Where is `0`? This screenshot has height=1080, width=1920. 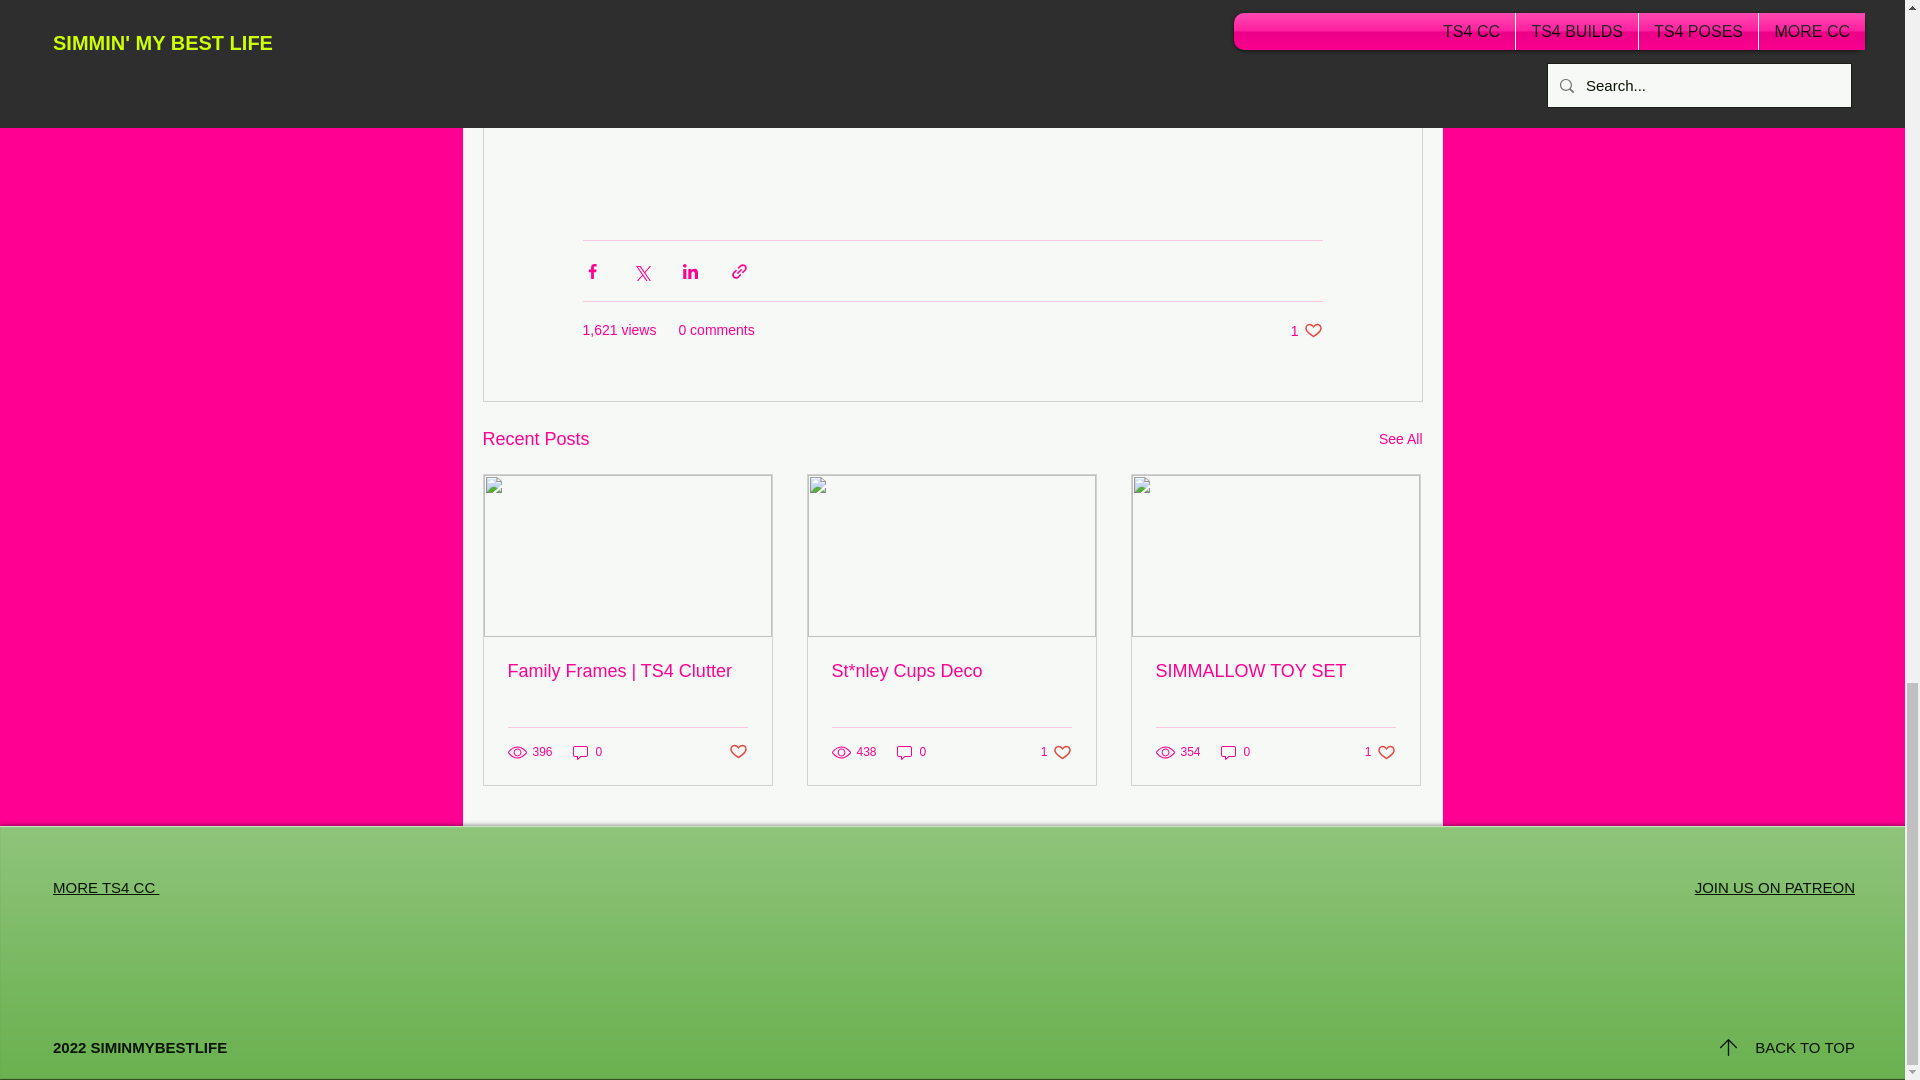
0 is located at coordinates (1056, 751).